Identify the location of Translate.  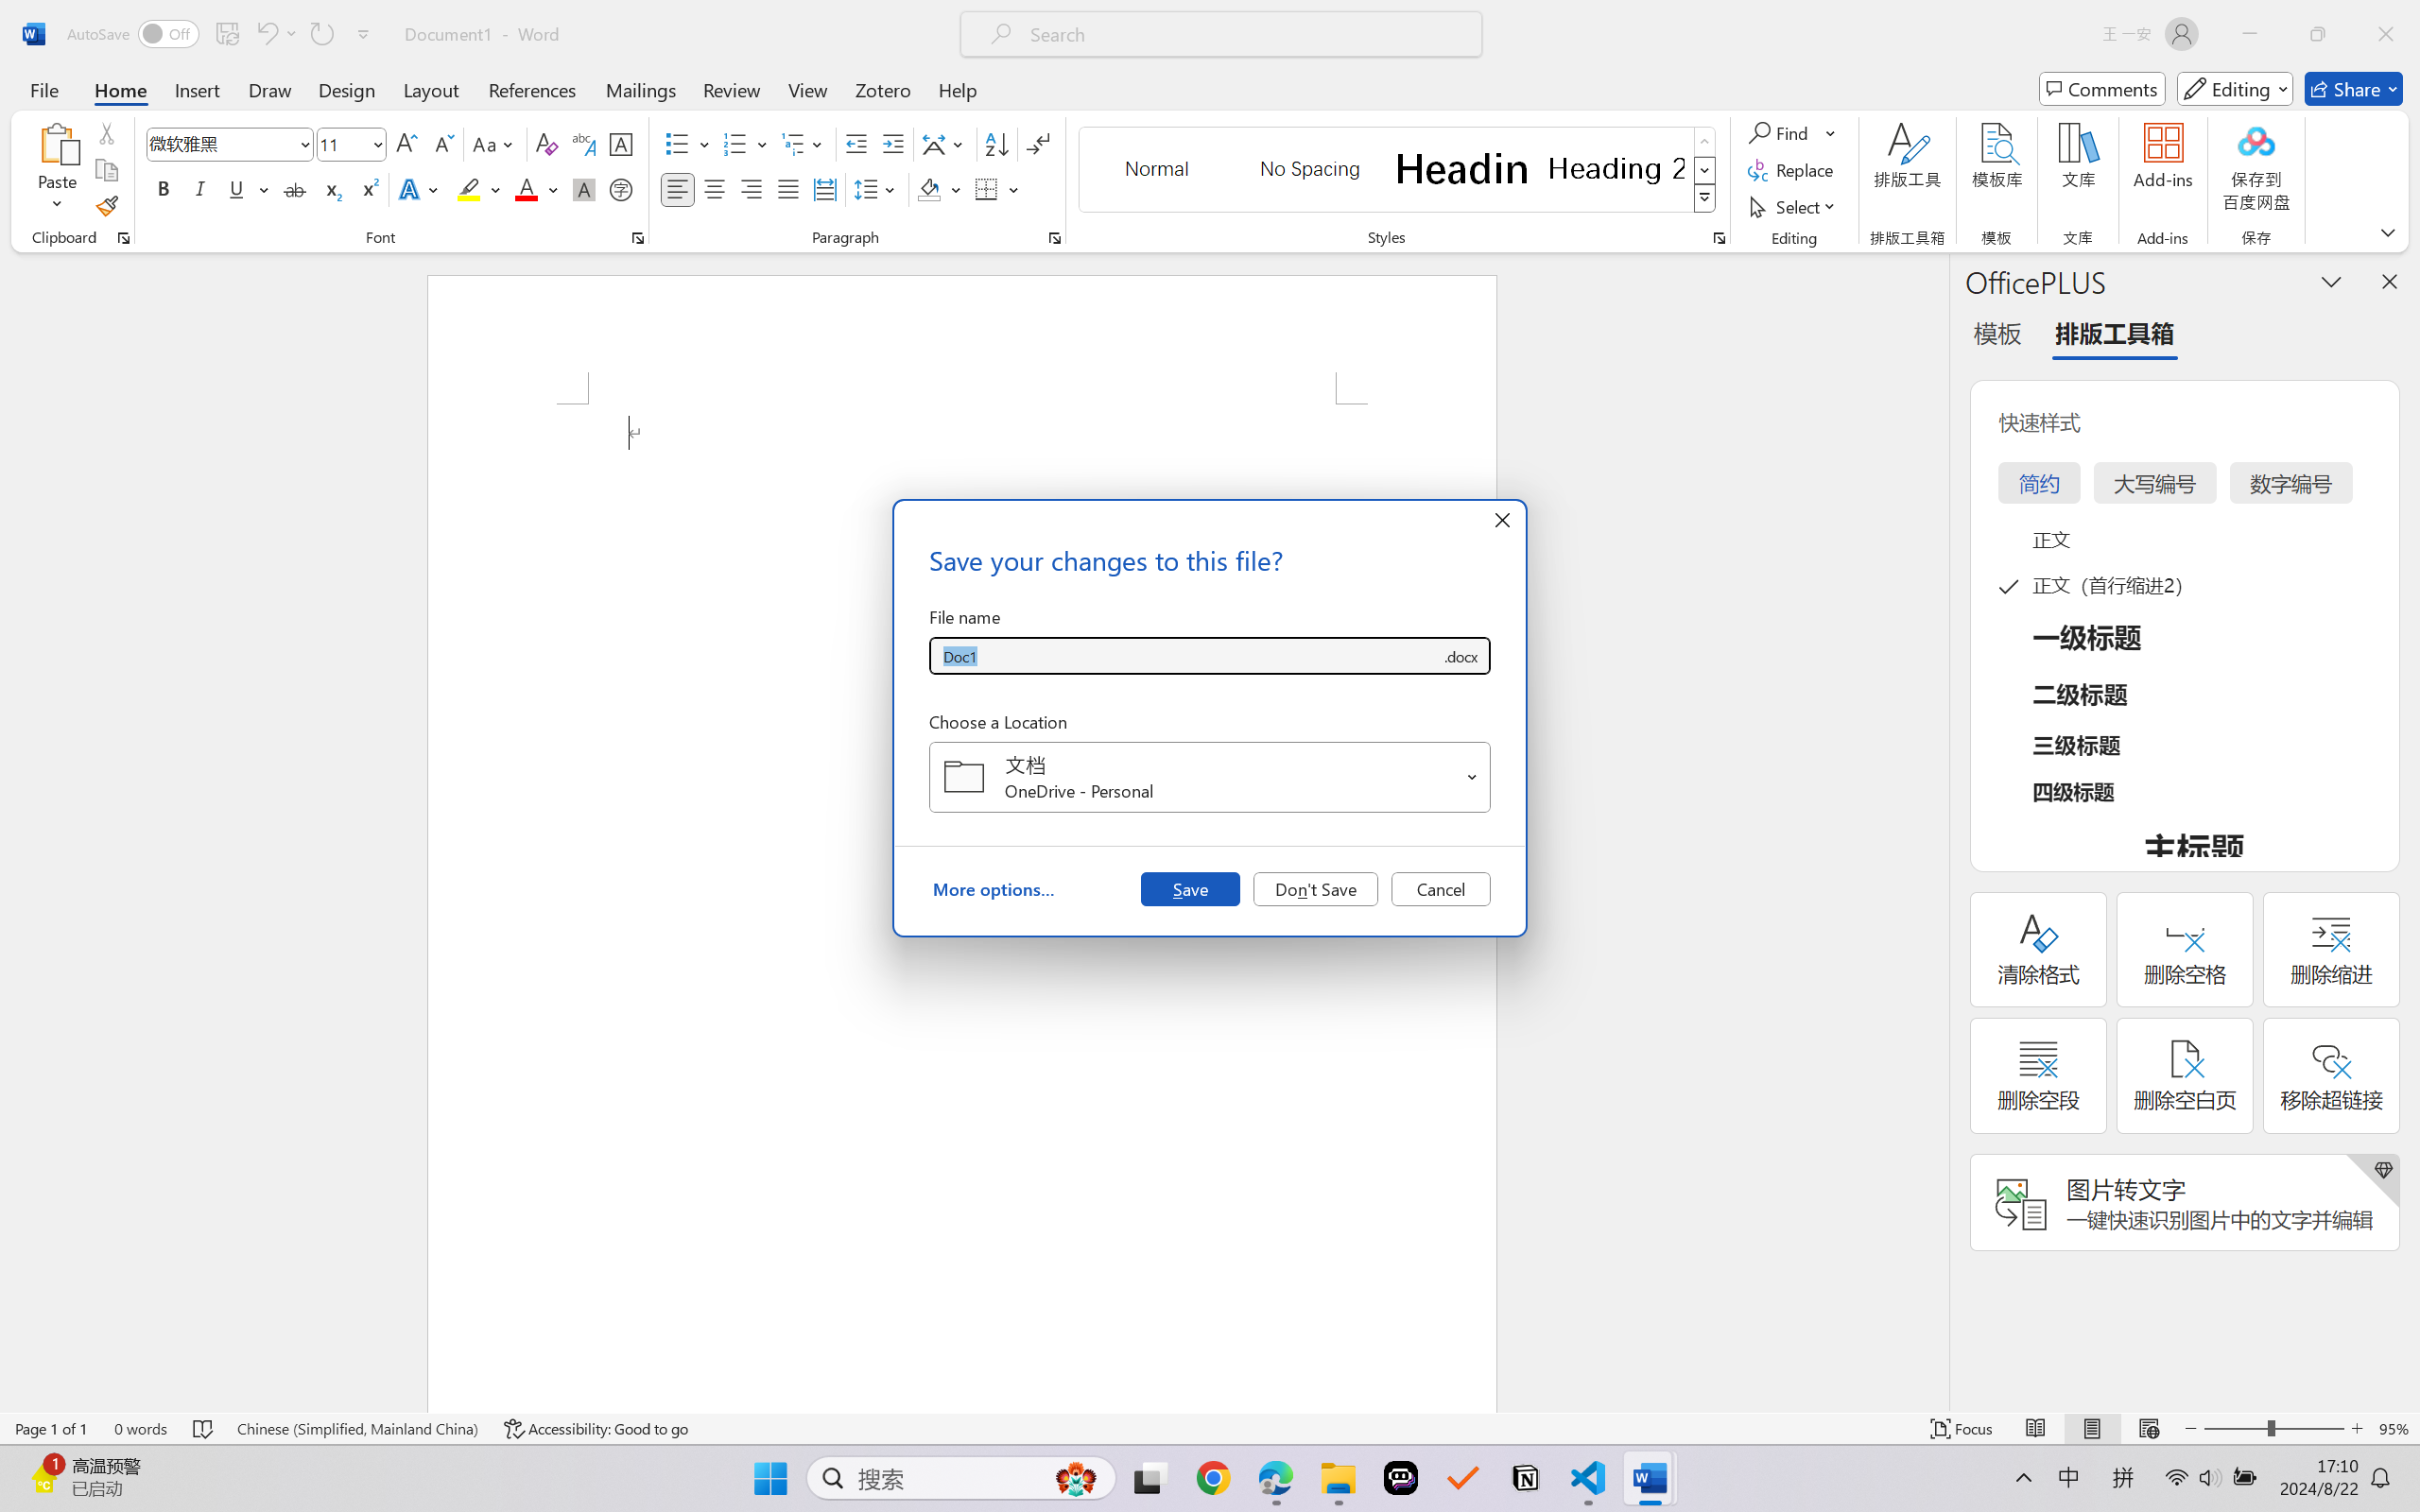
(293, 109).